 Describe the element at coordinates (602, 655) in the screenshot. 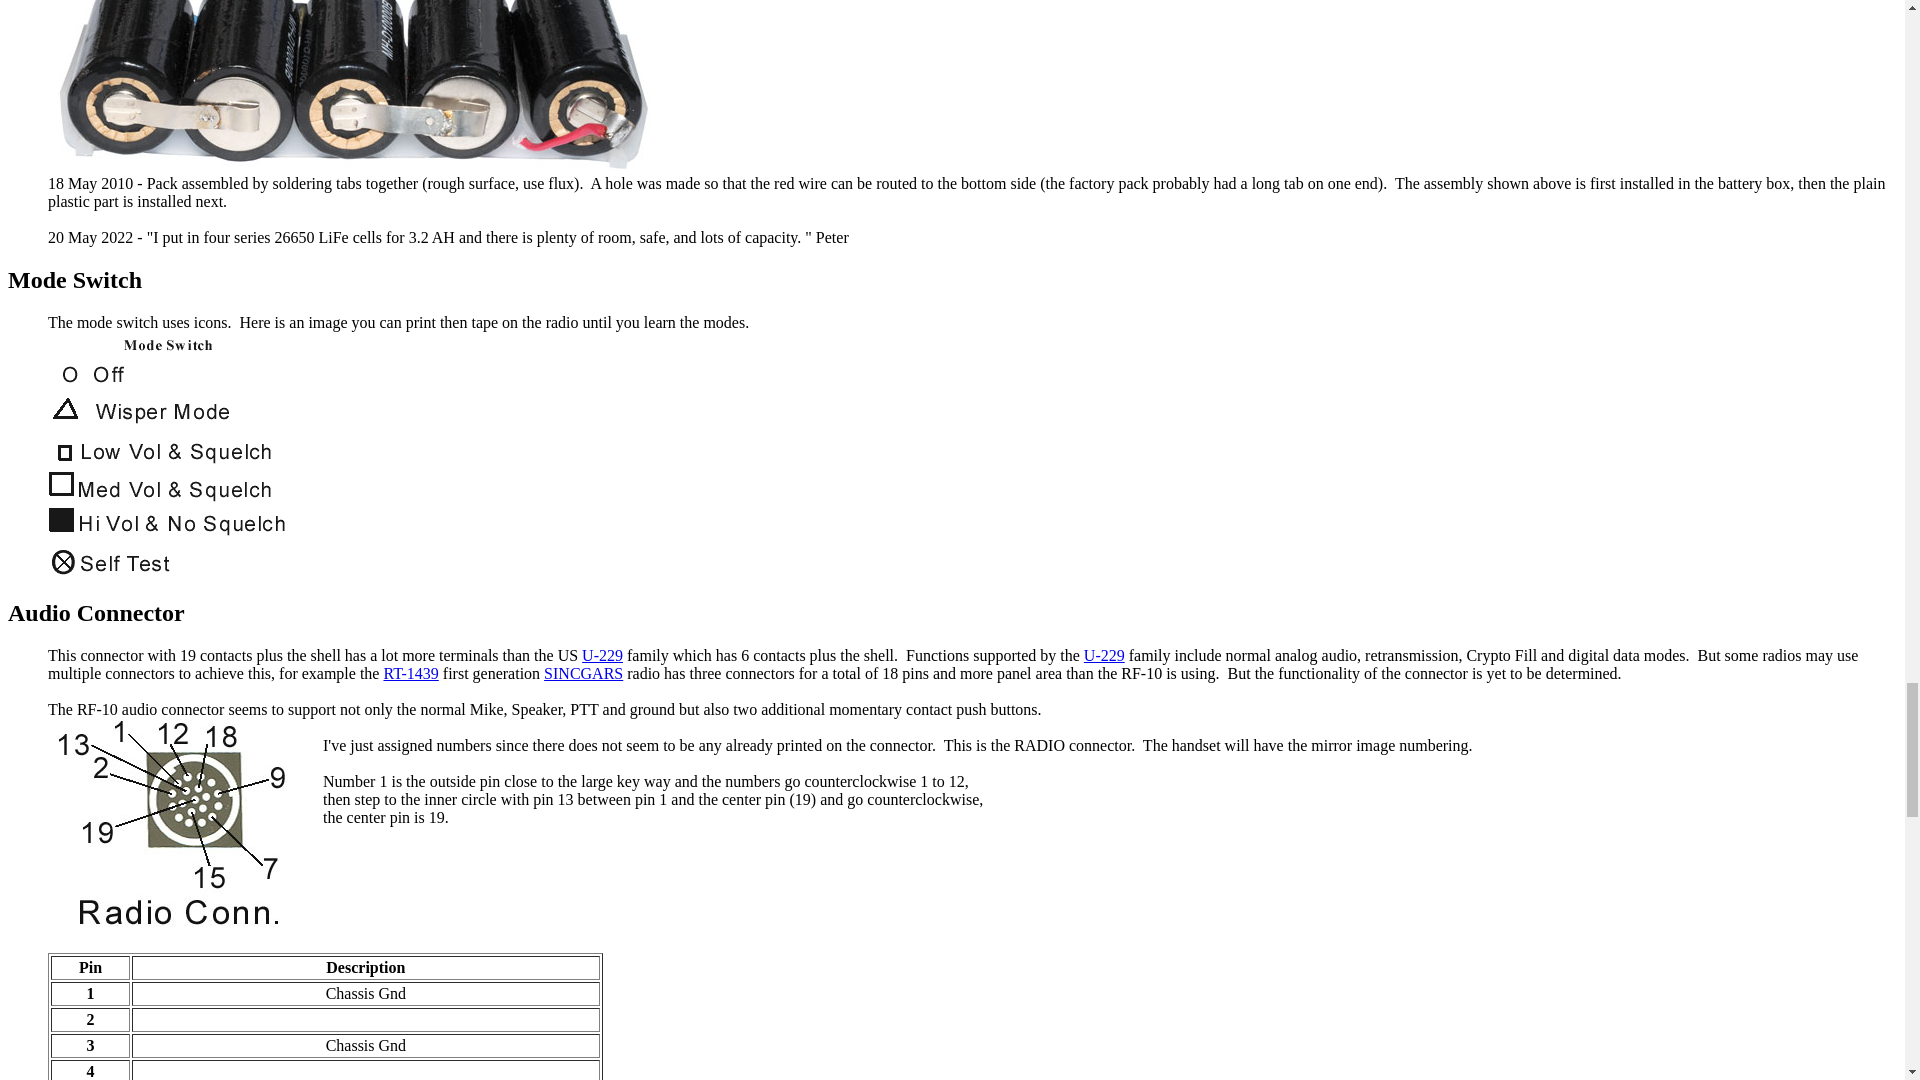

I see `U-229` at that location.